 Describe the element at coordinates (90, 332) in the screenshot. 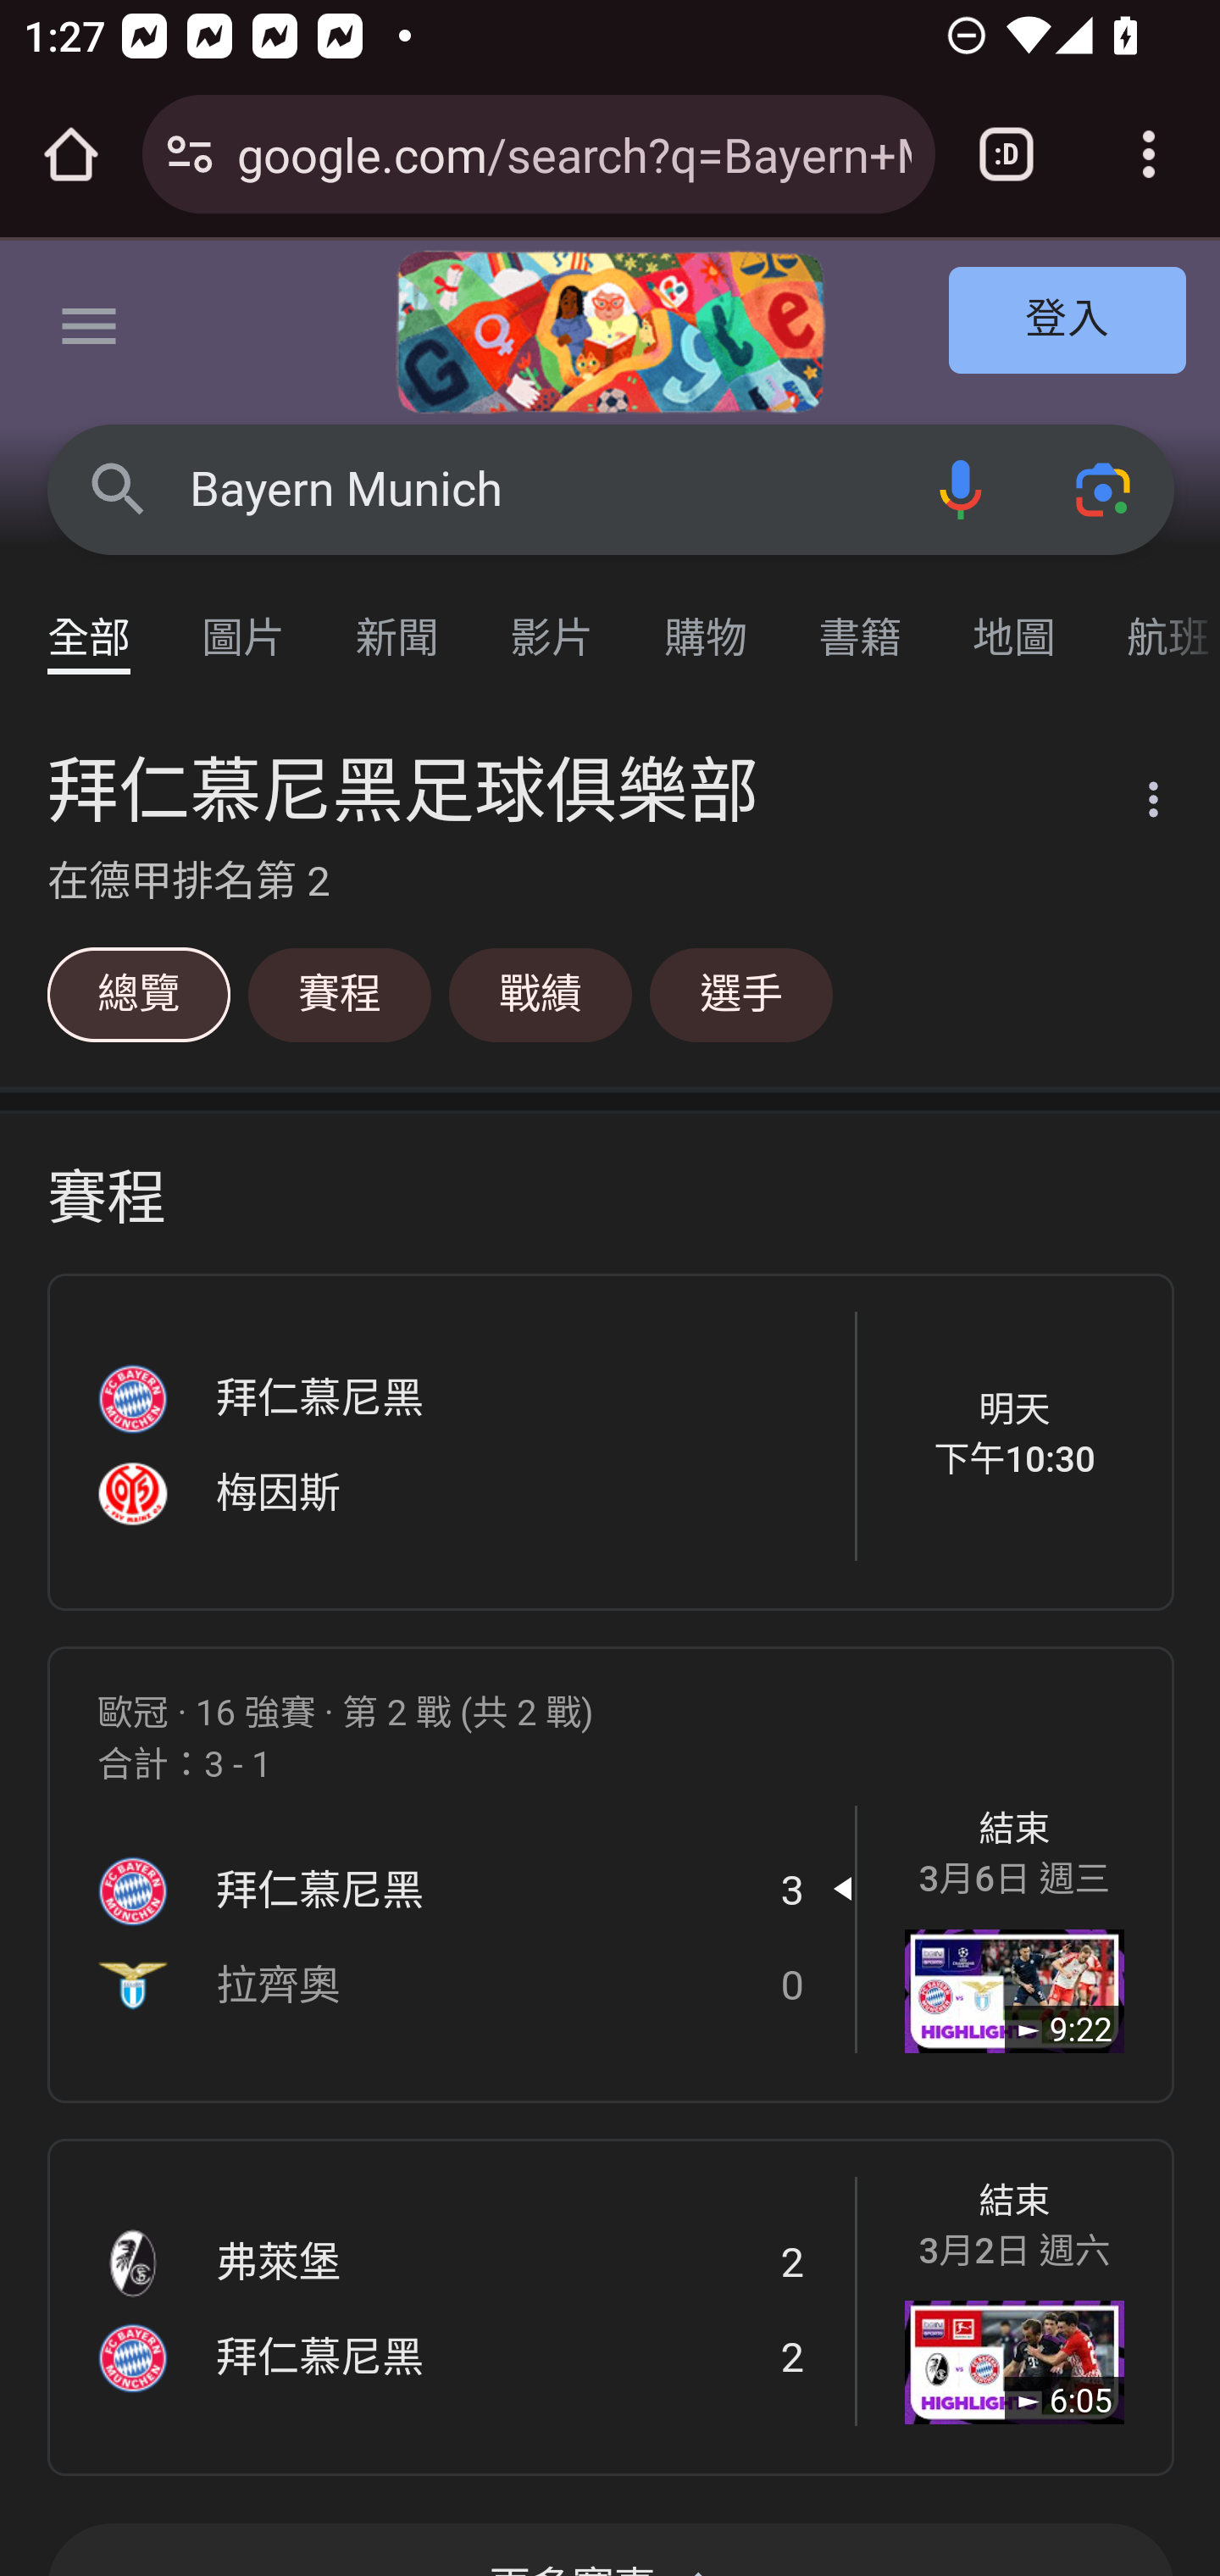

I see `主選單` at that location.